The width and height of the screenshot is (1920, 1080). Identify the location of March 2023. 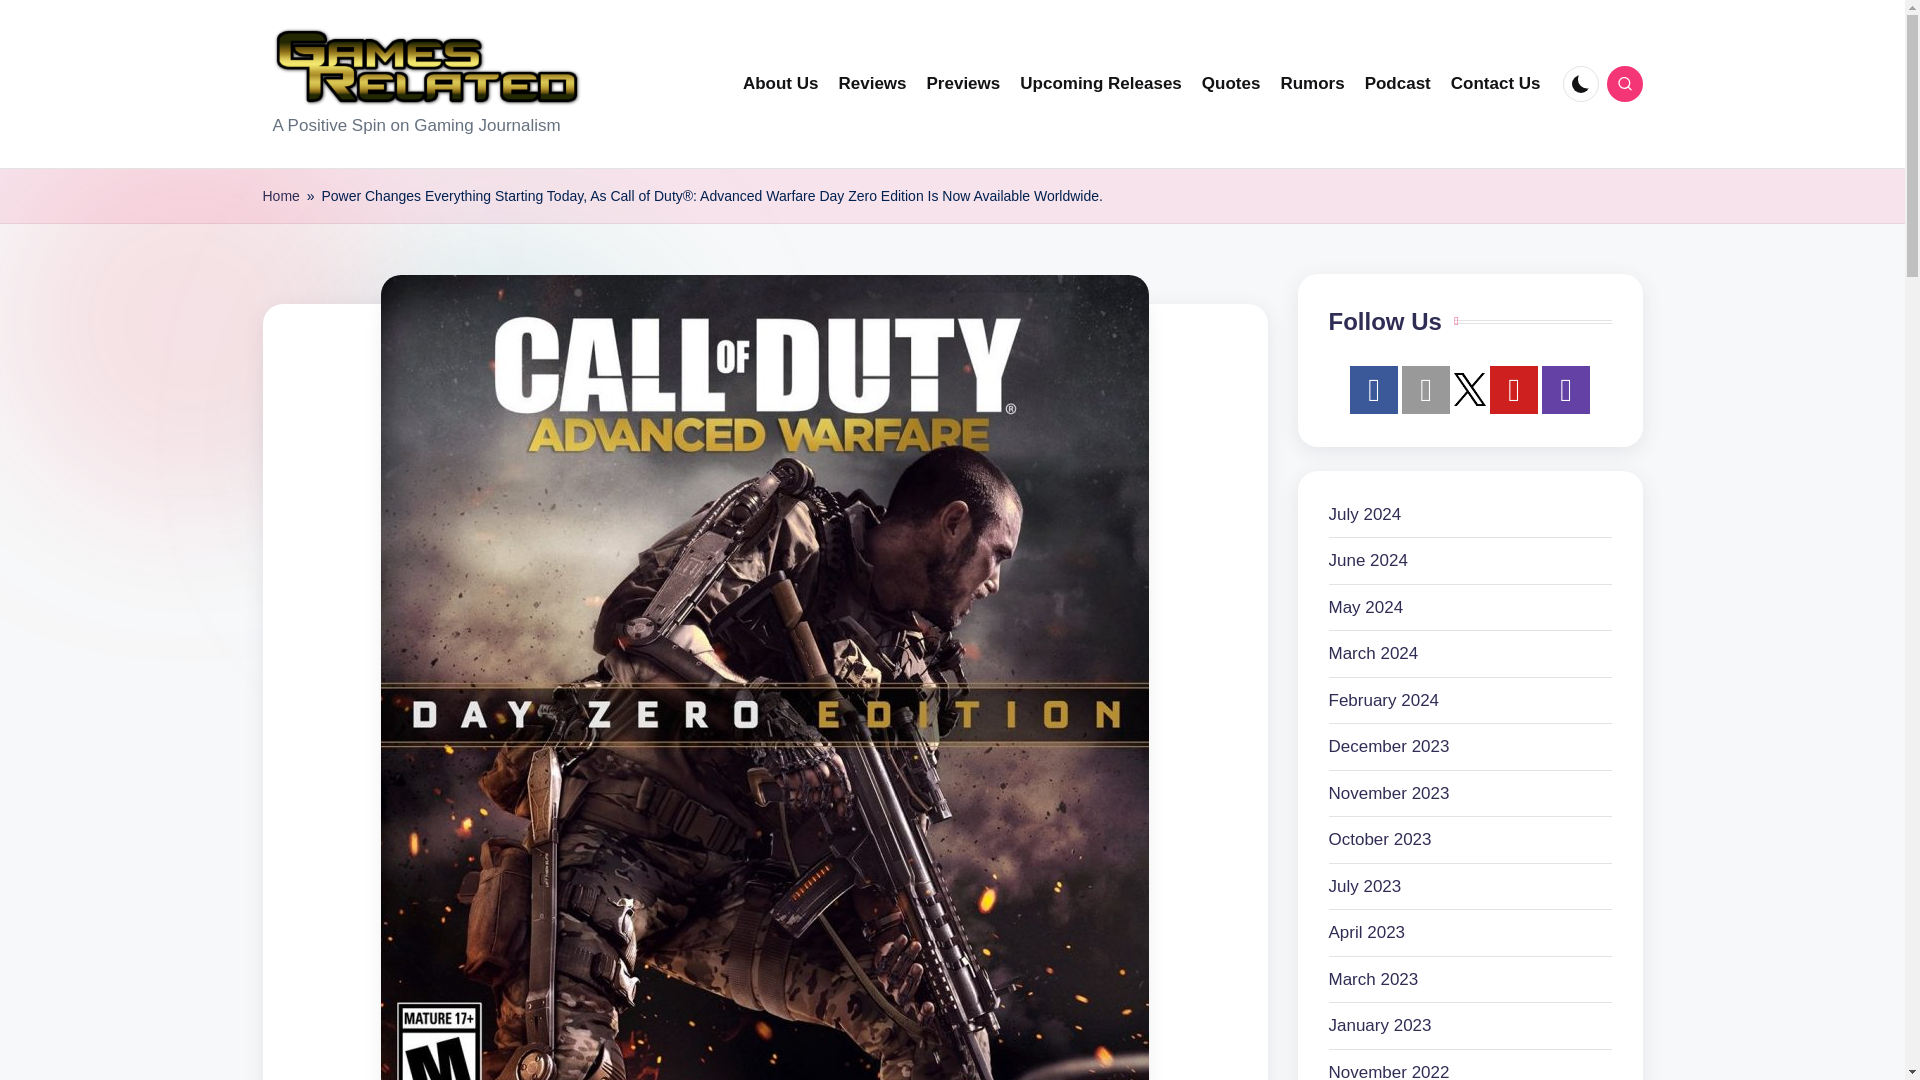
(1373, 979).